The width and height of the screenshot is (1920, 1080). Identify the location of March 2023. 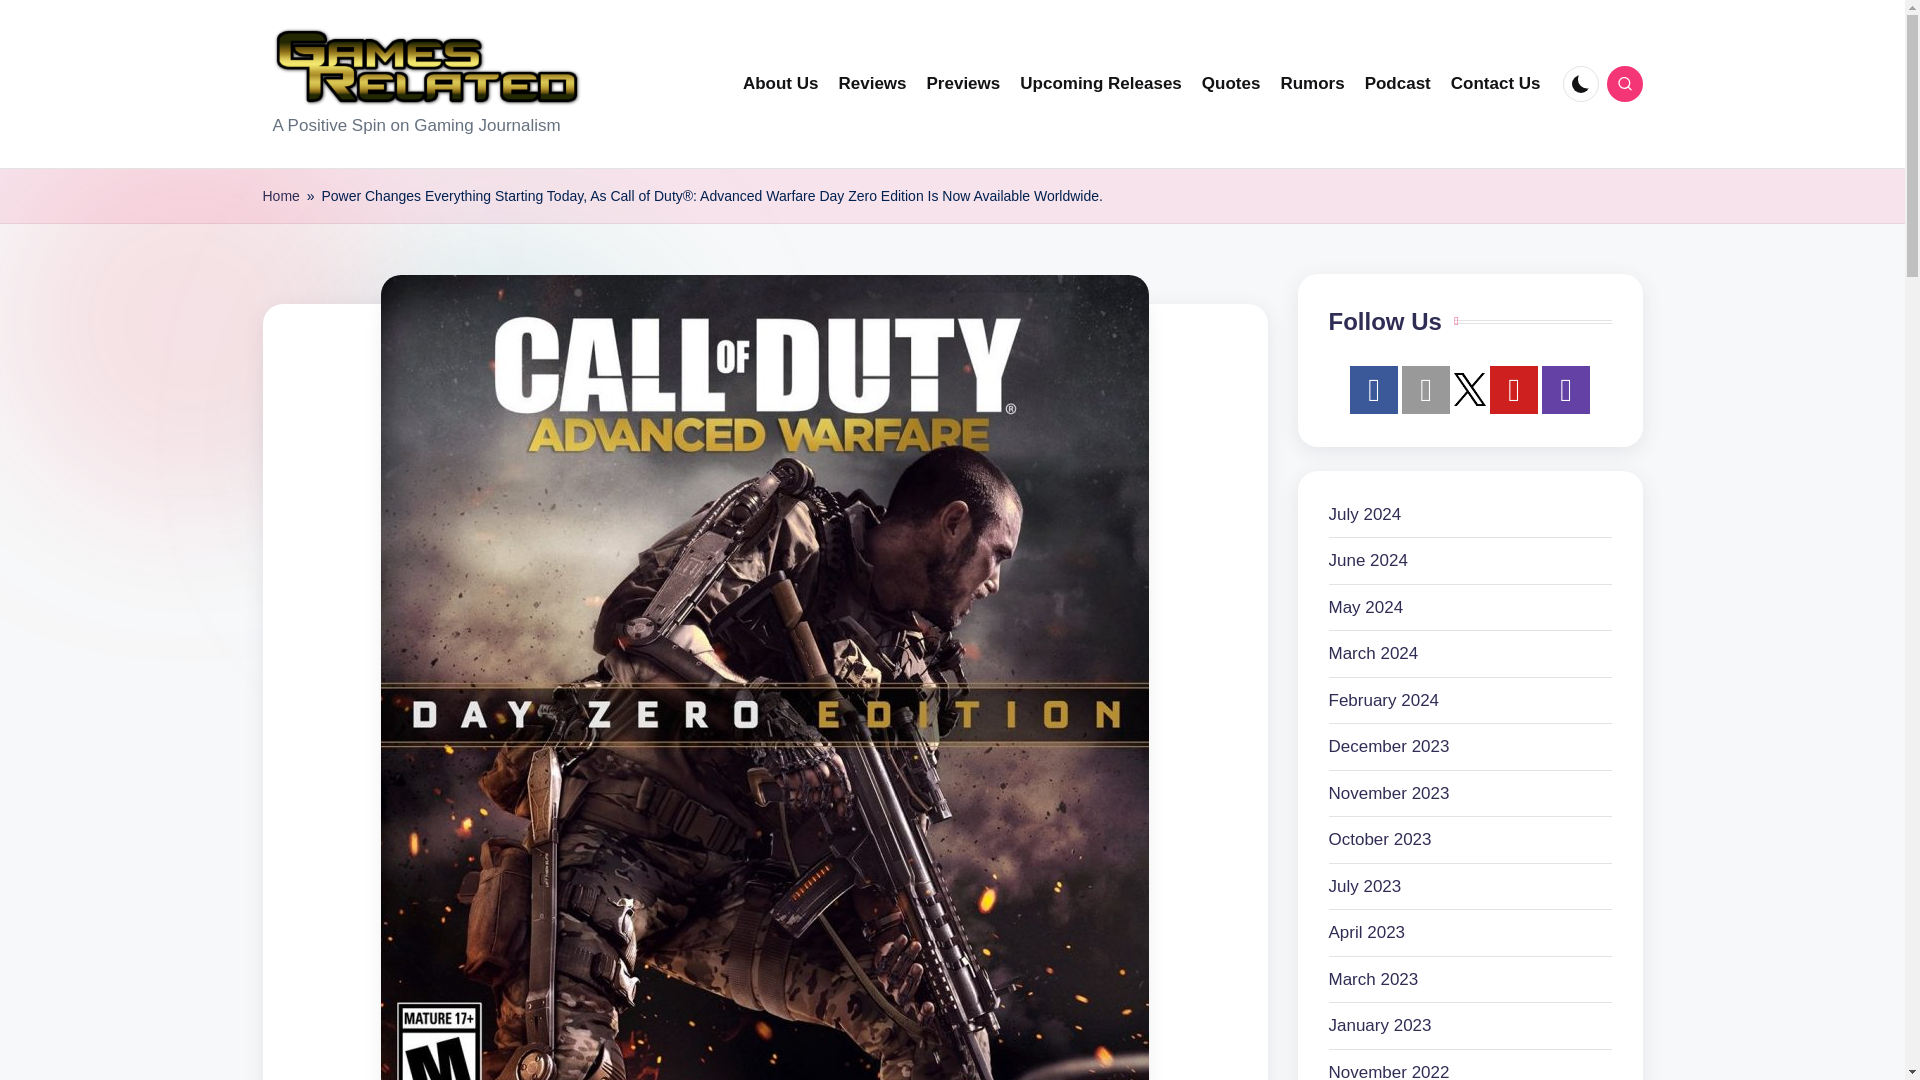
(1373, 979).